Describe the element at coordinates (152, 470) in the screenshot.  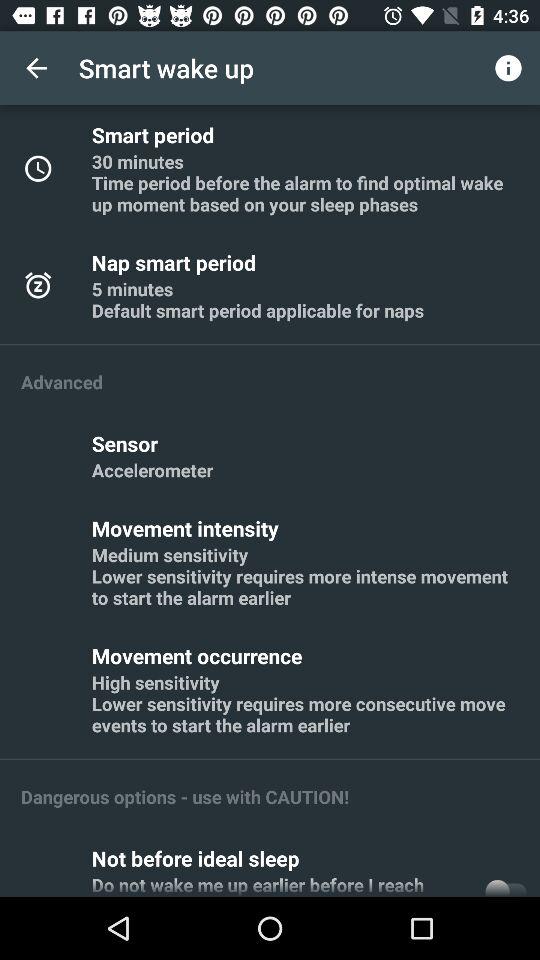
I see `select item below sensor item` at that location.